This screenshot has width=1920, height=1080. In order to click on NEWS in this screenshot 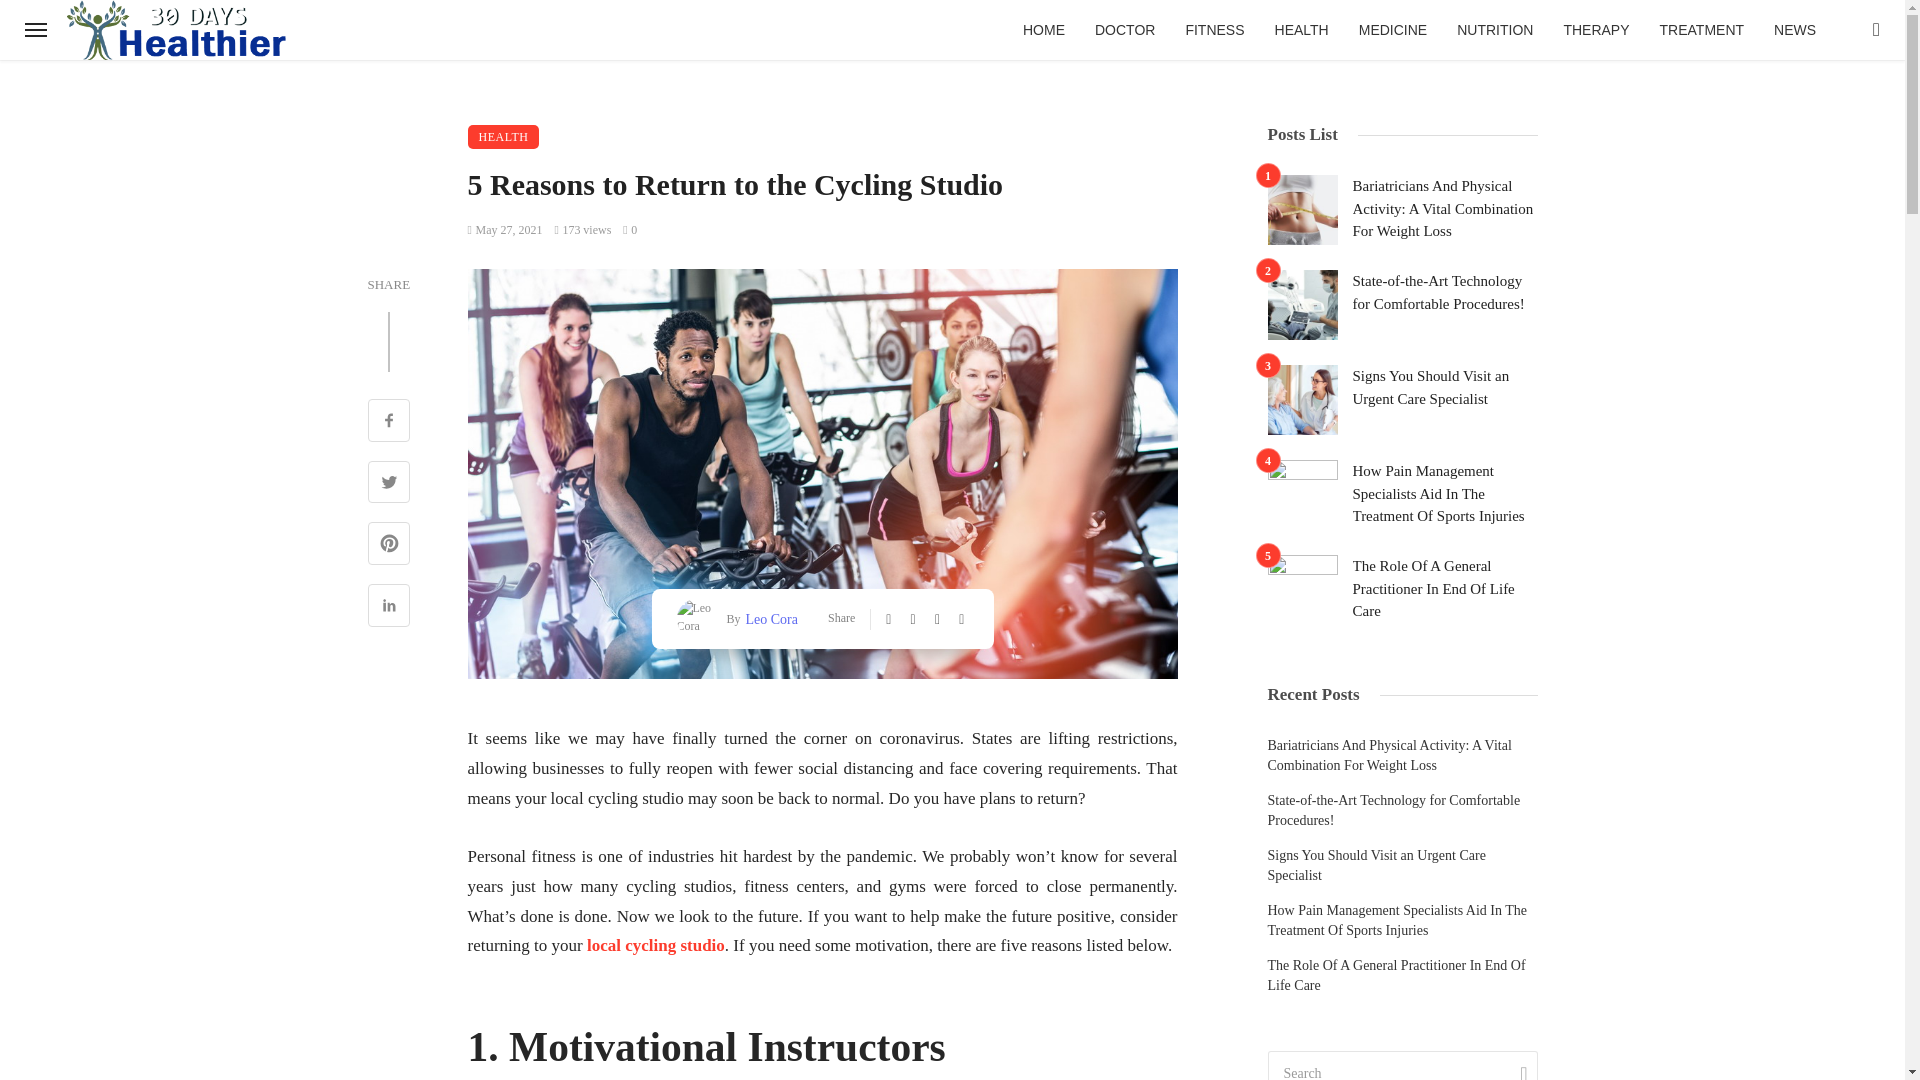, I will do `click(1794, 30)`.